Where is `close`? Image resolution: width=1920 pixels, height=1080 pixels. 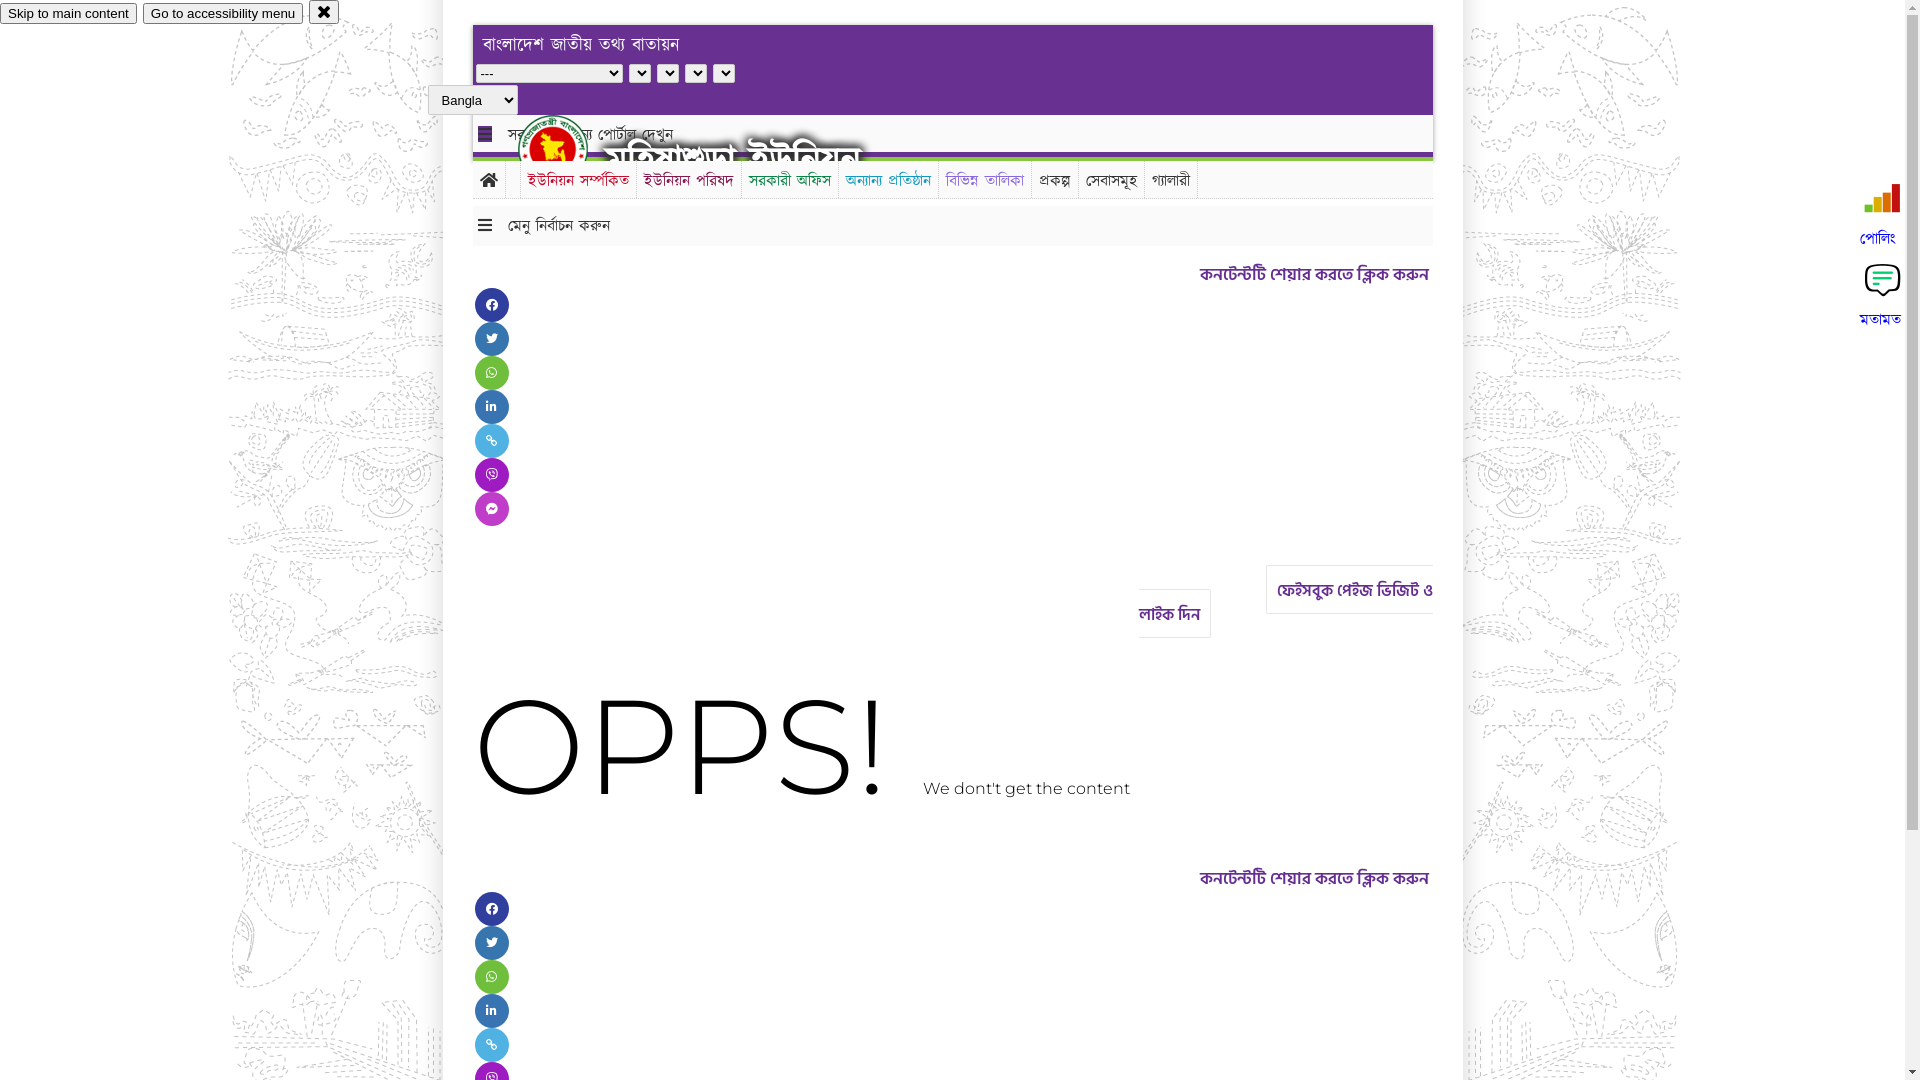 close is located at coordinates (324, 12).